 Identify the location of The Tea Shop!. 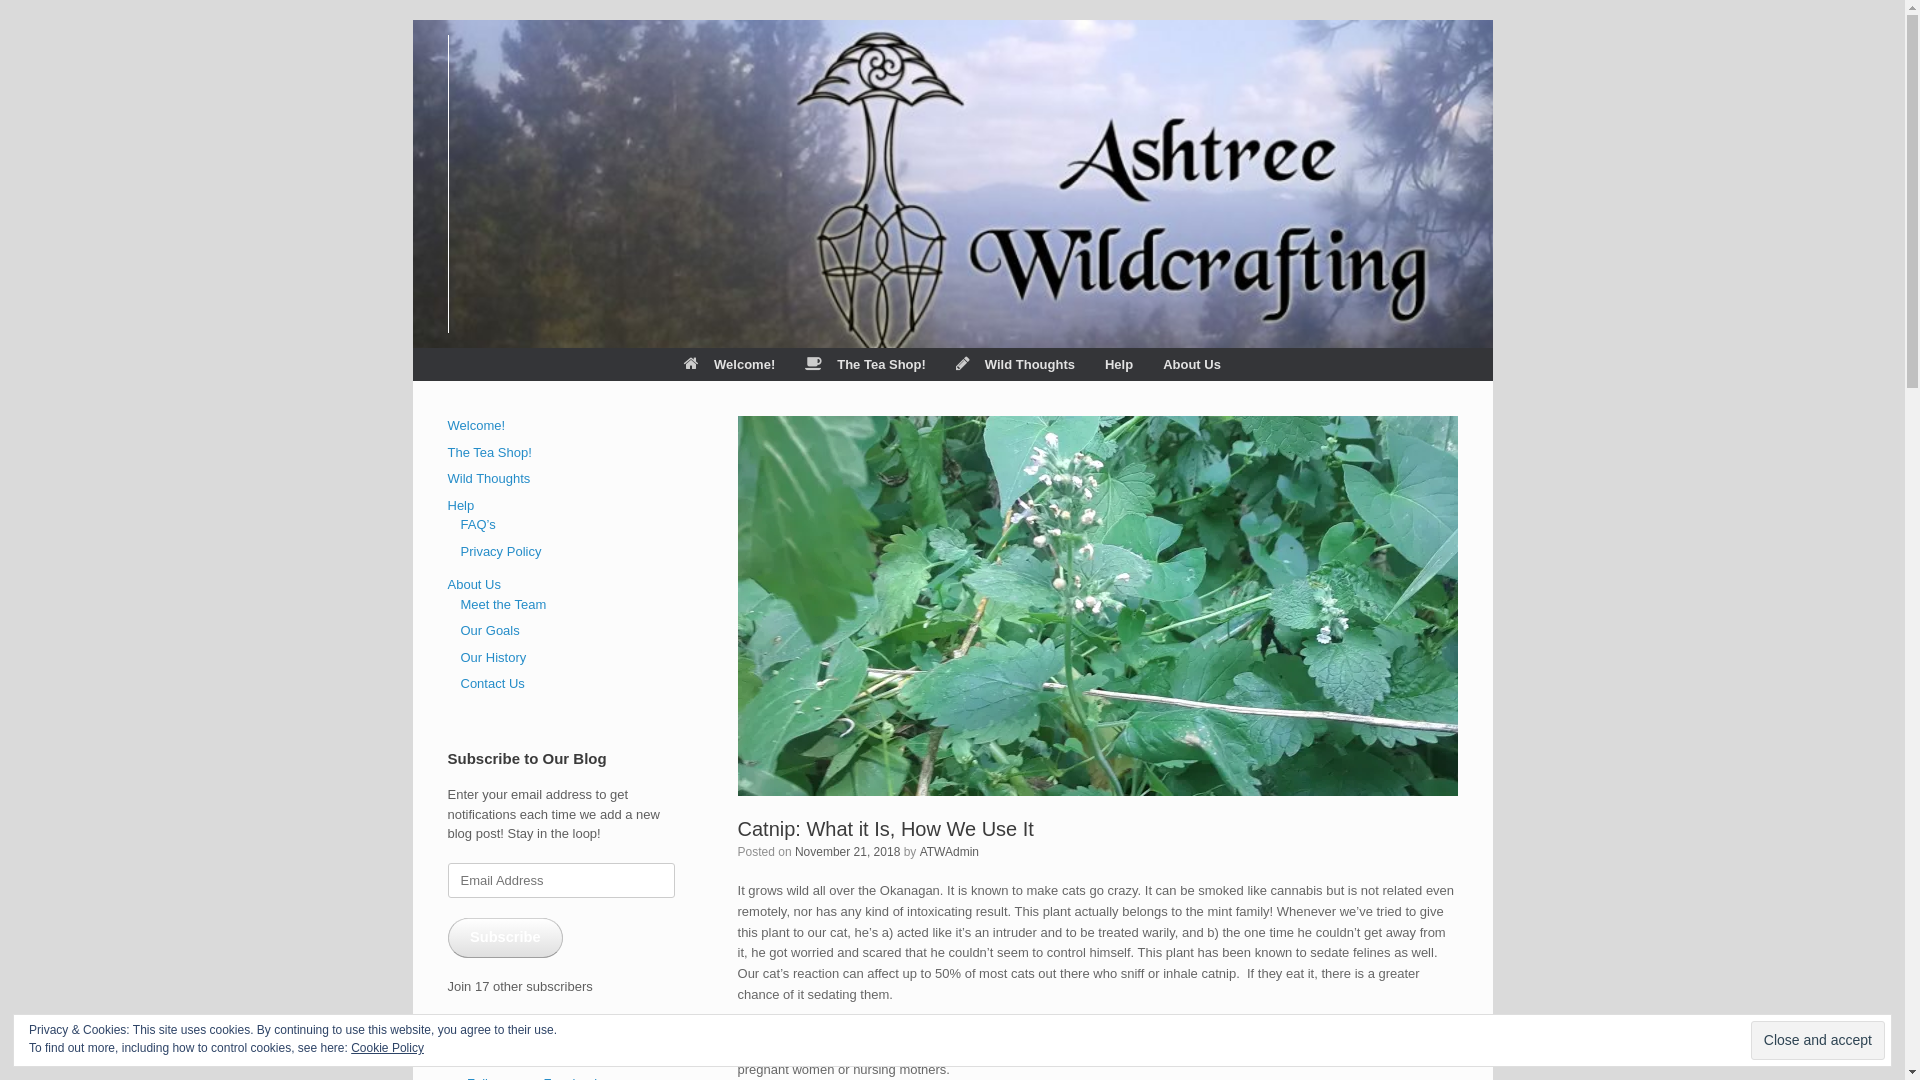
(866, 364).